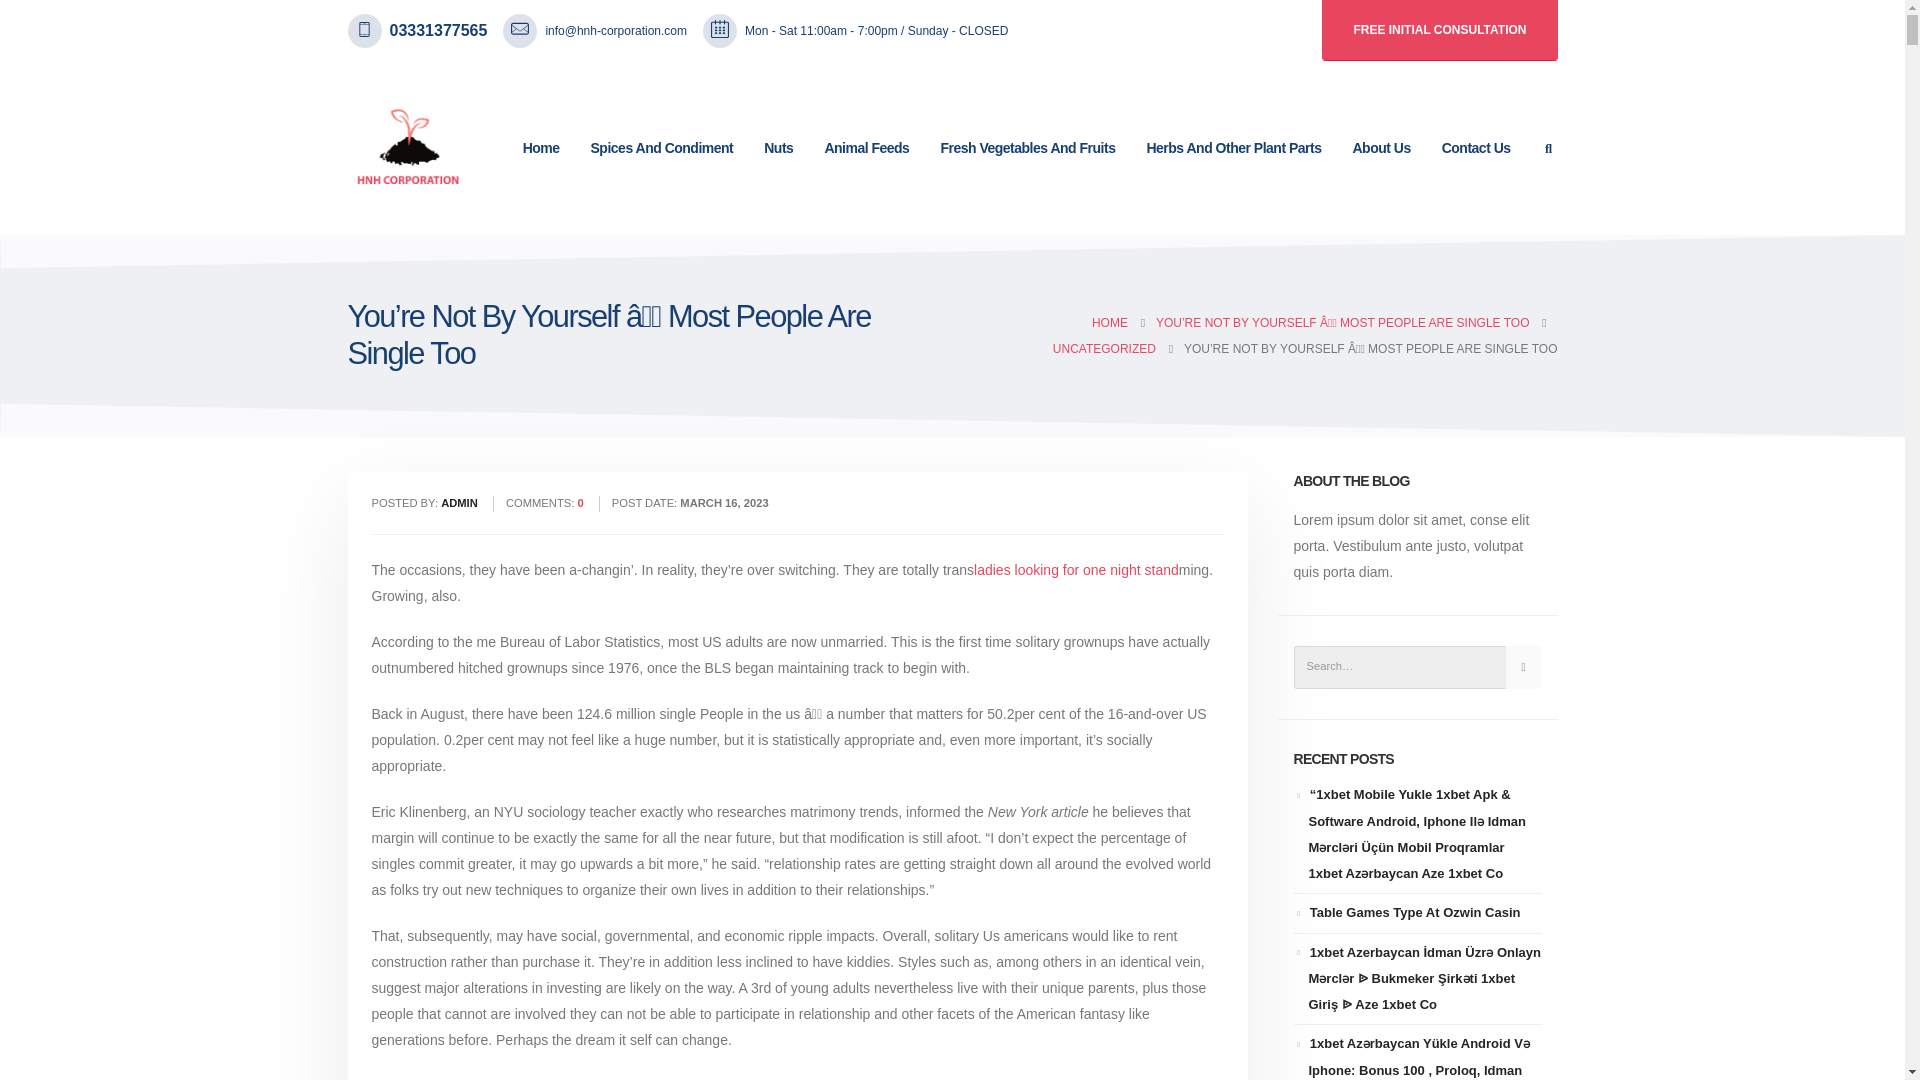 This screenshot has width=1920, height=1080. What do you see at coordinates (1476, 148) in the screenshot?
I see `Contact Us` at bounding box center [1476, 148].